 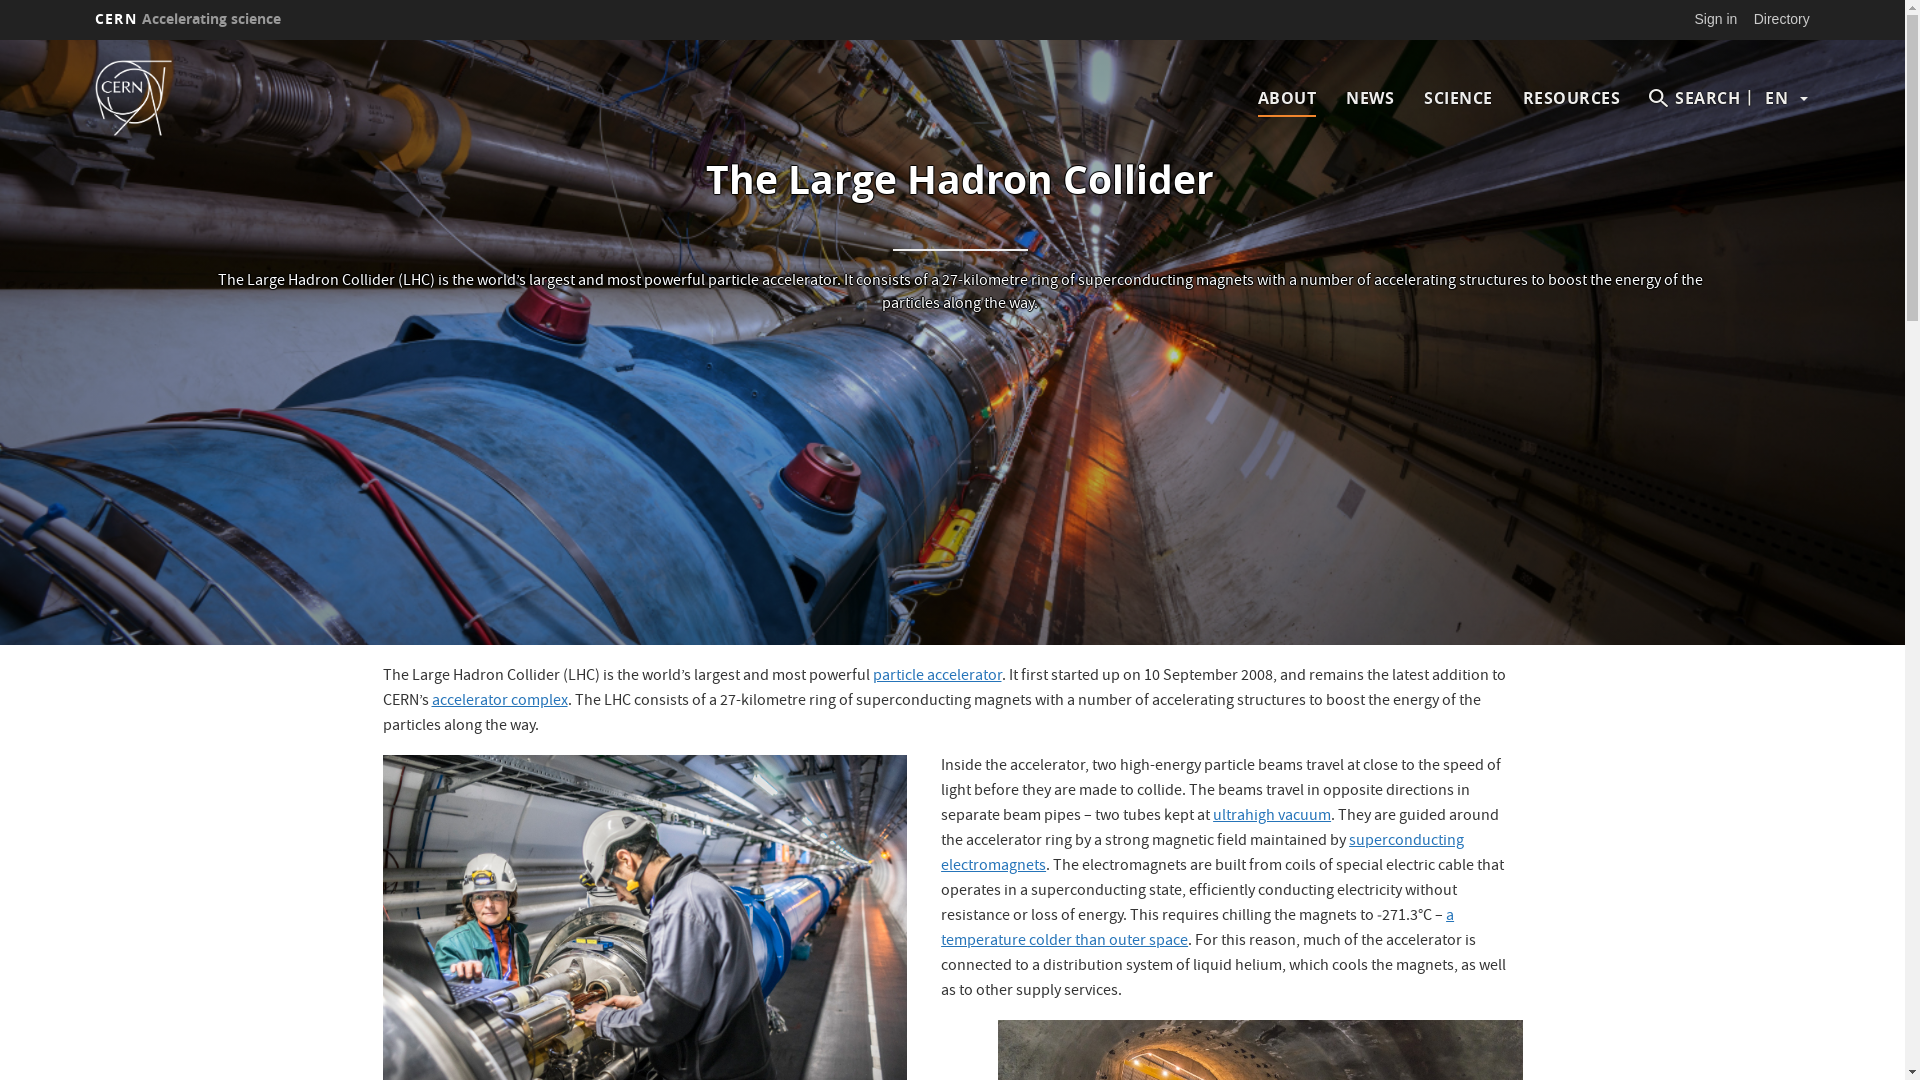 What do you see at coordinates (1695, 98) in the screenshot?
I see `SEARCH` at bounding box center [1695, 98].